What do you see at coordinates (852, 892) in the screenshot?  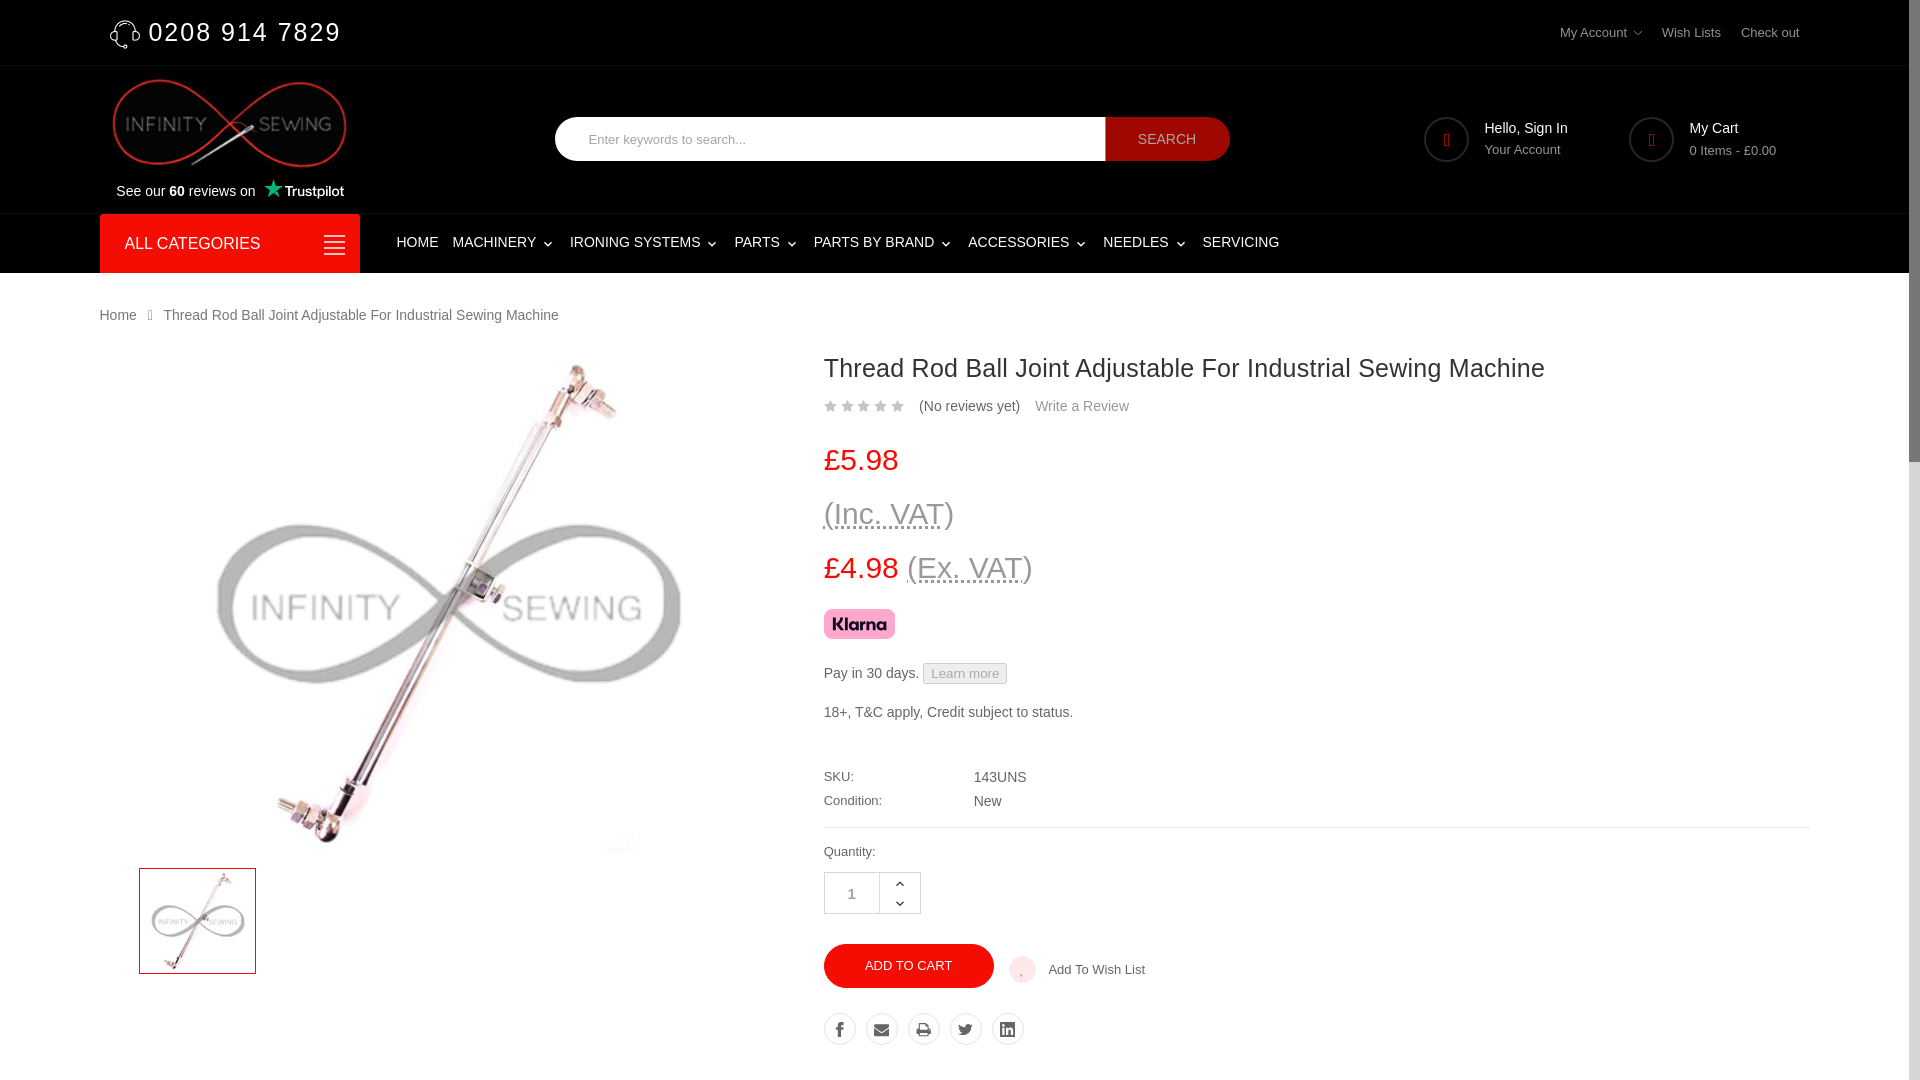 I see `1` at bounding box center [852, 892].